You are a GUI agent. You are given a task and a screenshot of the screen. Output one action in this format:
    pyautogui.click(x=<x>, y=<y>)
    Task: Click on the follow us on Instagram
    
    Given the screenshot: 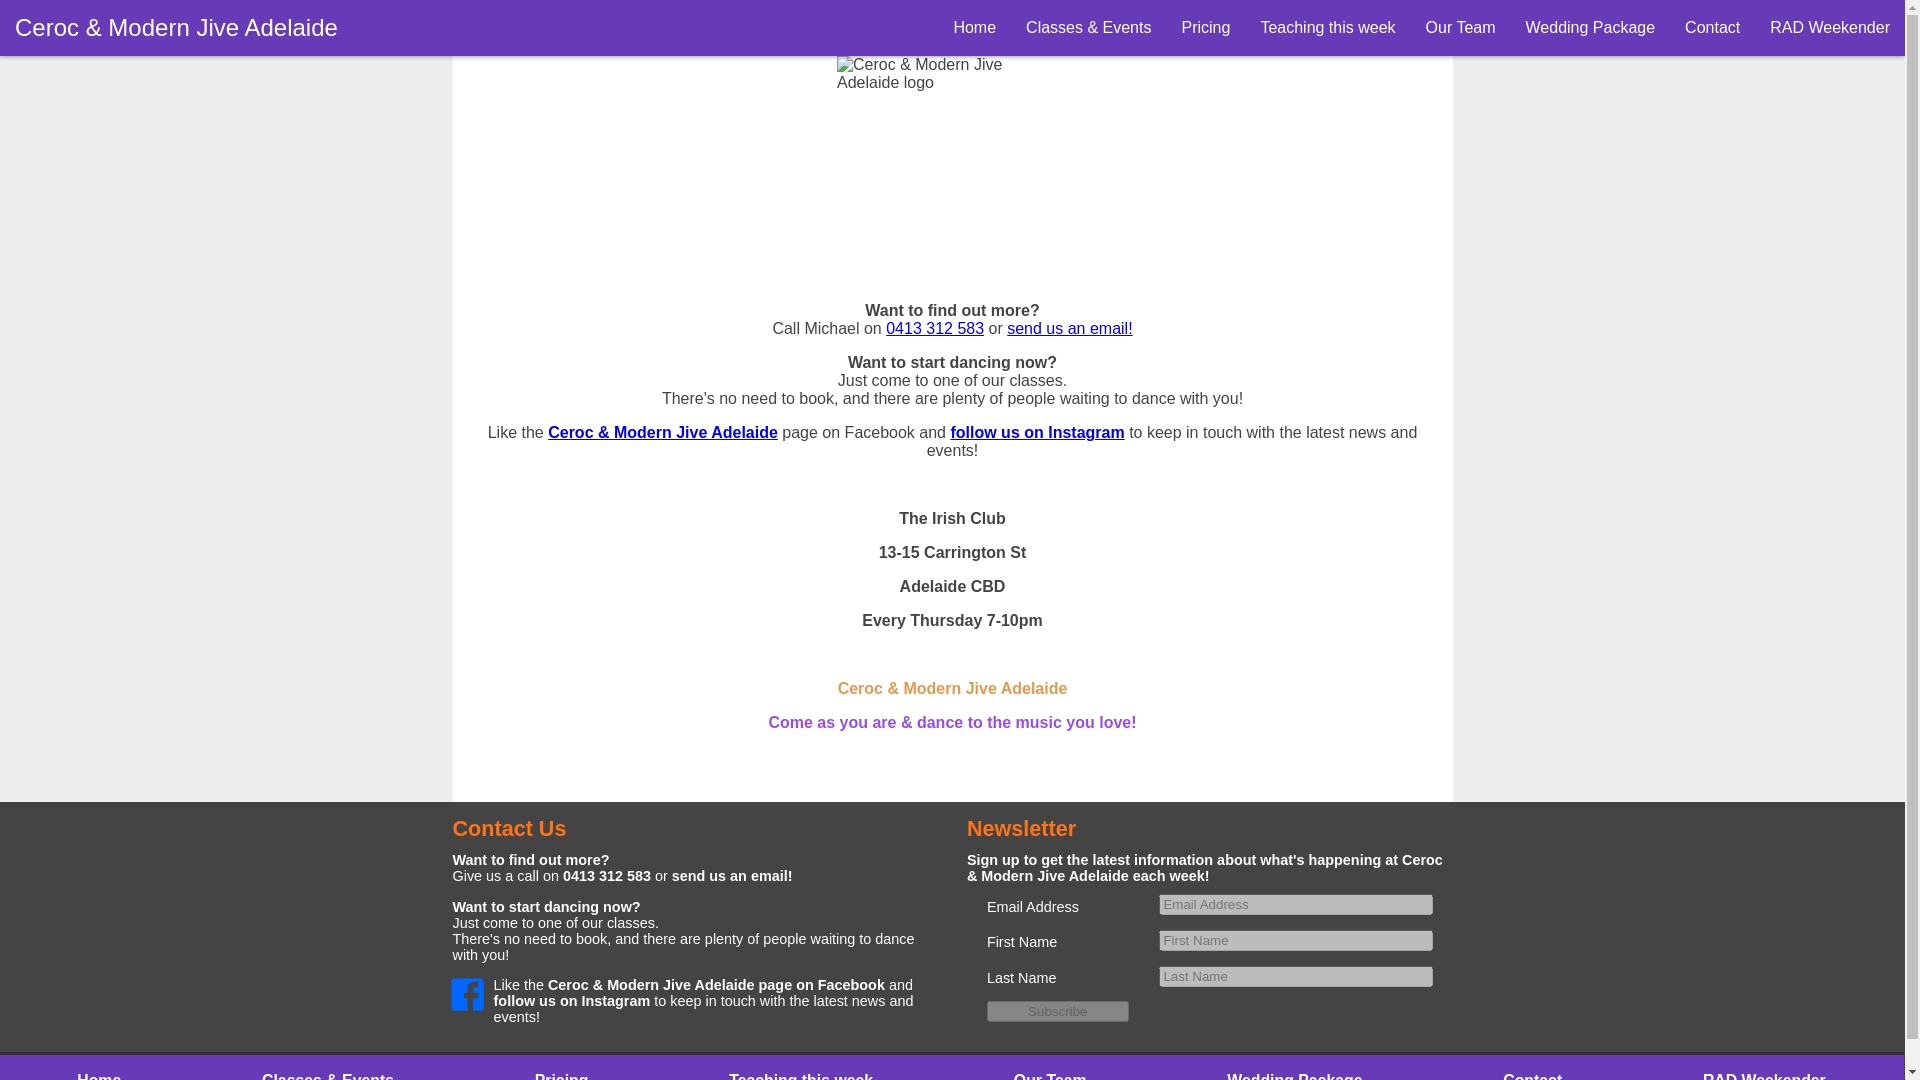 What is the action you would take?
    pyautogui.click(x=1036, y=432)
    